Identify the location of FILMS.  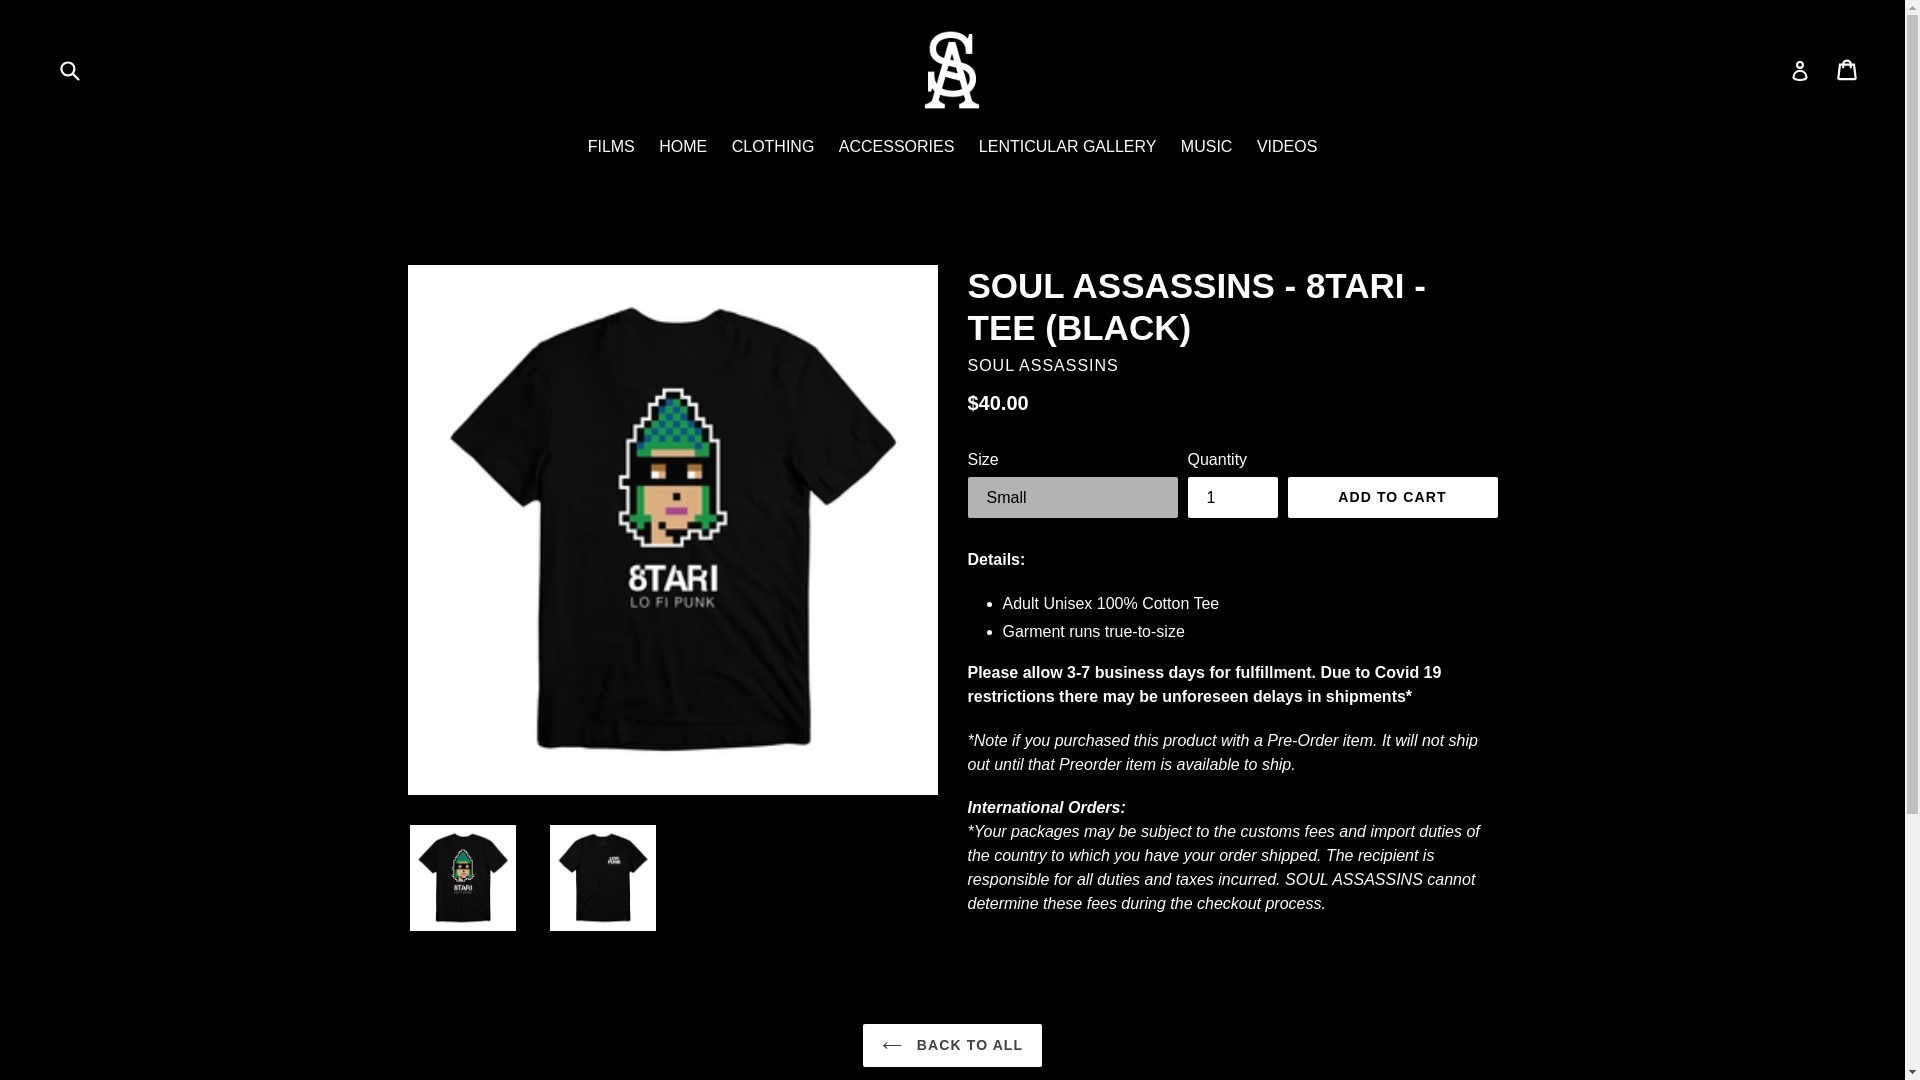
(611, 148).